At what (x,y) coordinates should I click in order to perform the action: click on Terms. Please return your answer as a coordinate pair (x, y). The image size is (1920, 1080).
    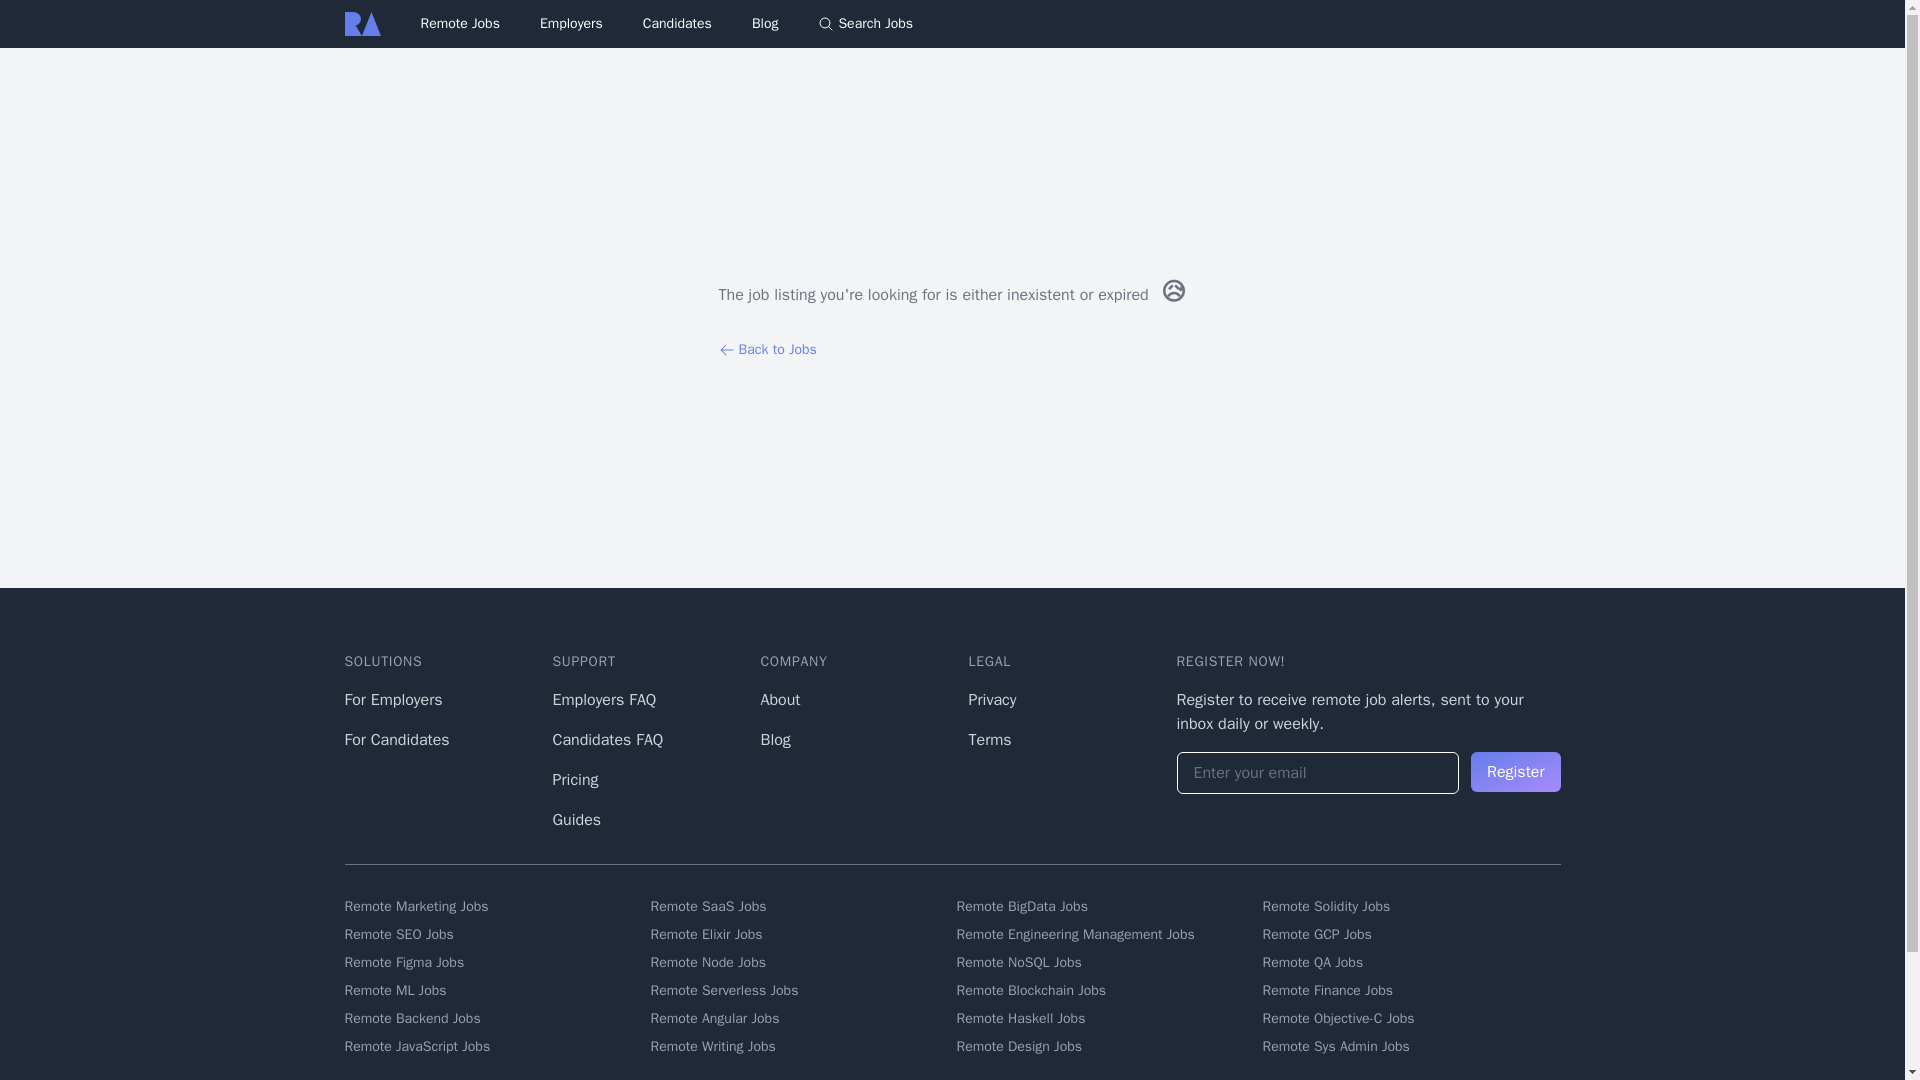
    Looking at the image, I should click on (989, 740).